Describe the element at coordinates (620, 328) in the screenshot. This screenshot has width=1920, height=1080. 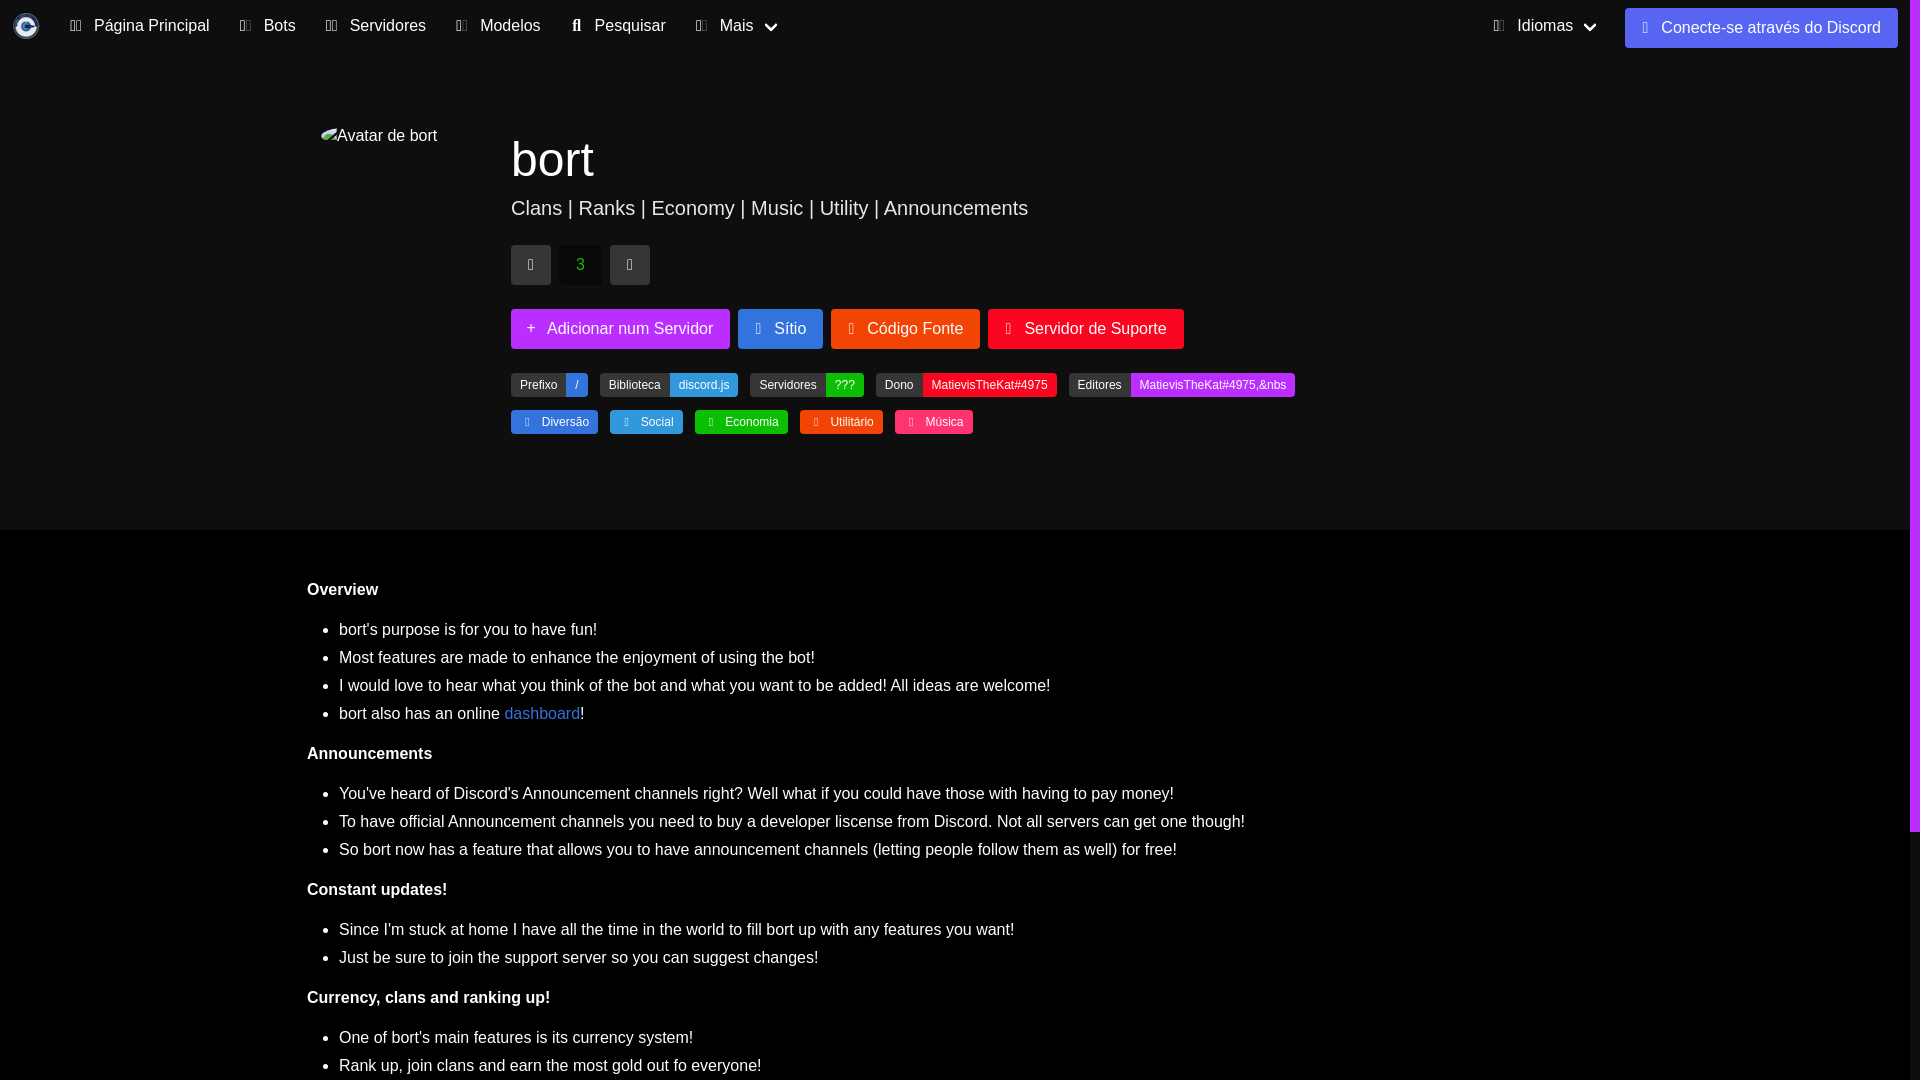
I see `Adicionar num Servidor` at that location.